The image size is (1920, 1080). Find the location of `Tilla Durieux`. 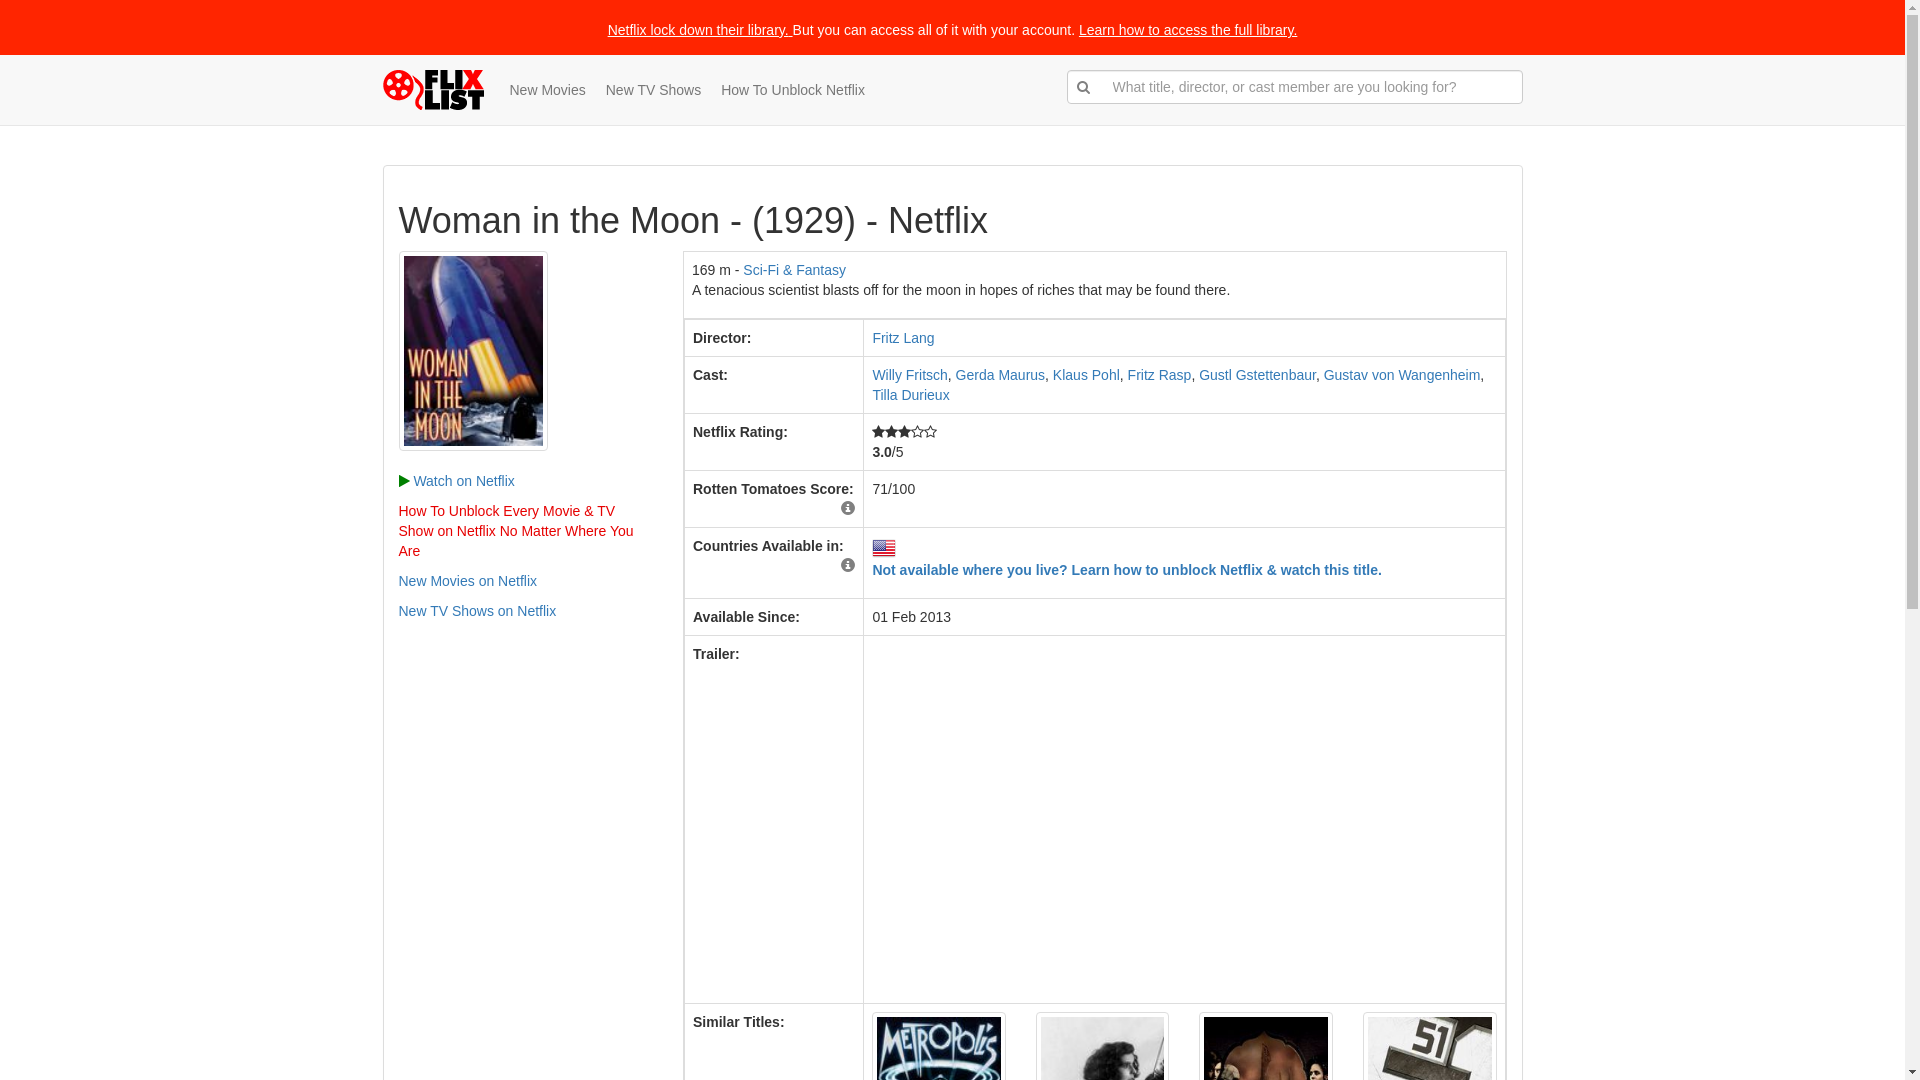

Tilla Durieux is located at coordinates (910, 395).